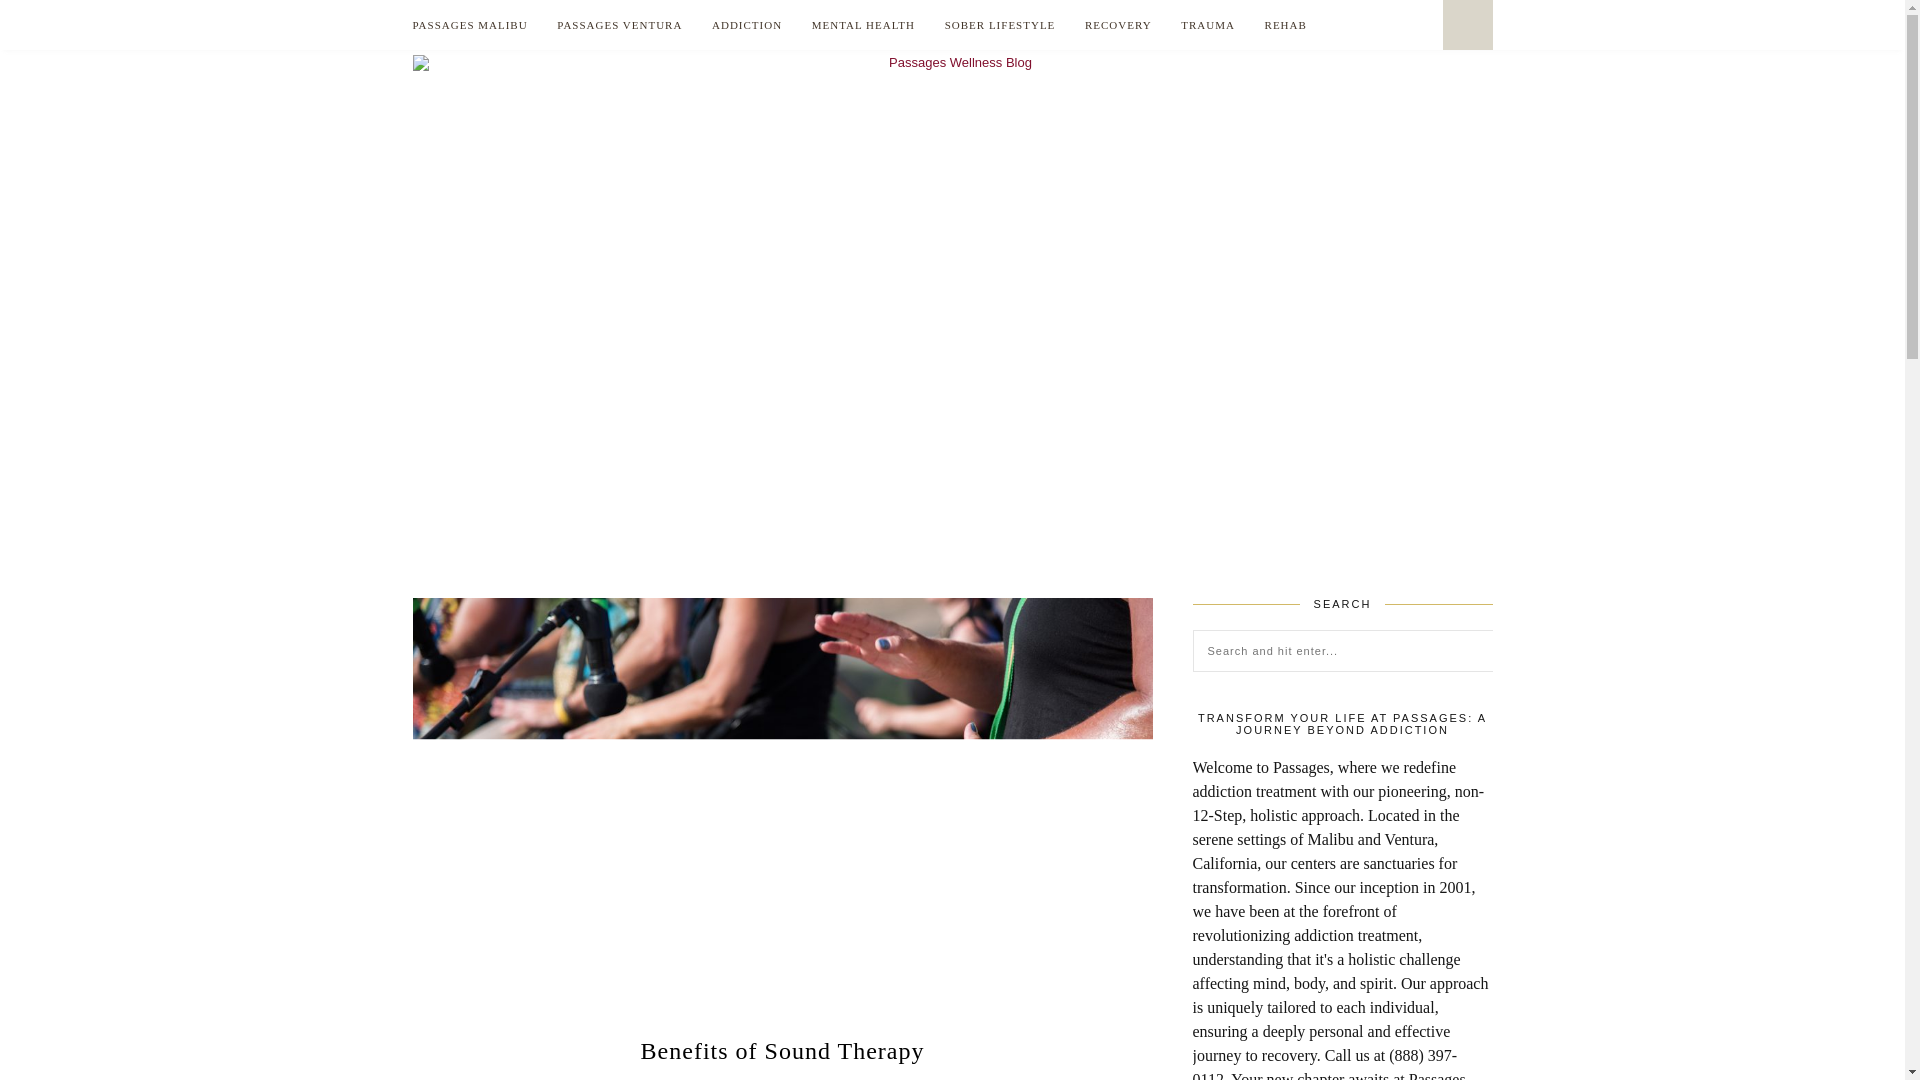  I want to click on RECOVERY, so click(1118, 24).